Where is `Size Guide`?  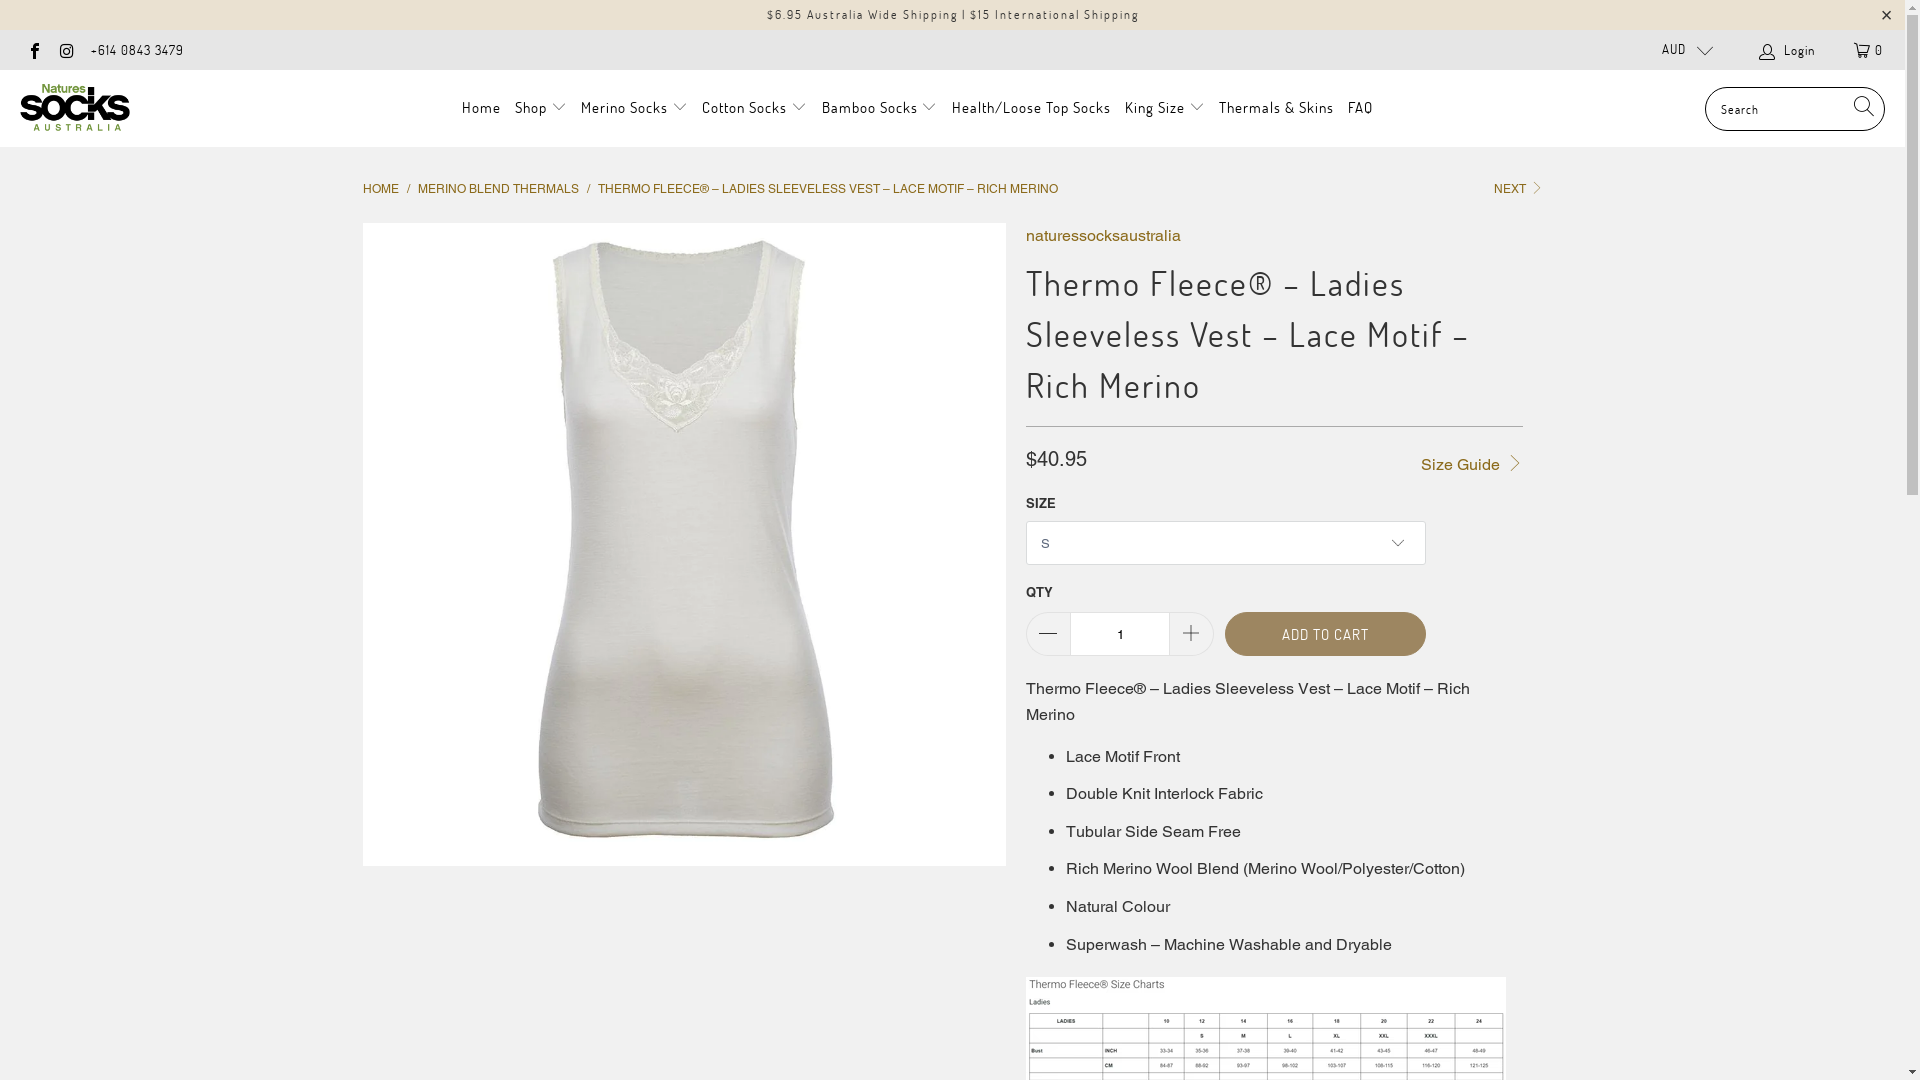
Size Guide is located at coordinates (1472, 462).